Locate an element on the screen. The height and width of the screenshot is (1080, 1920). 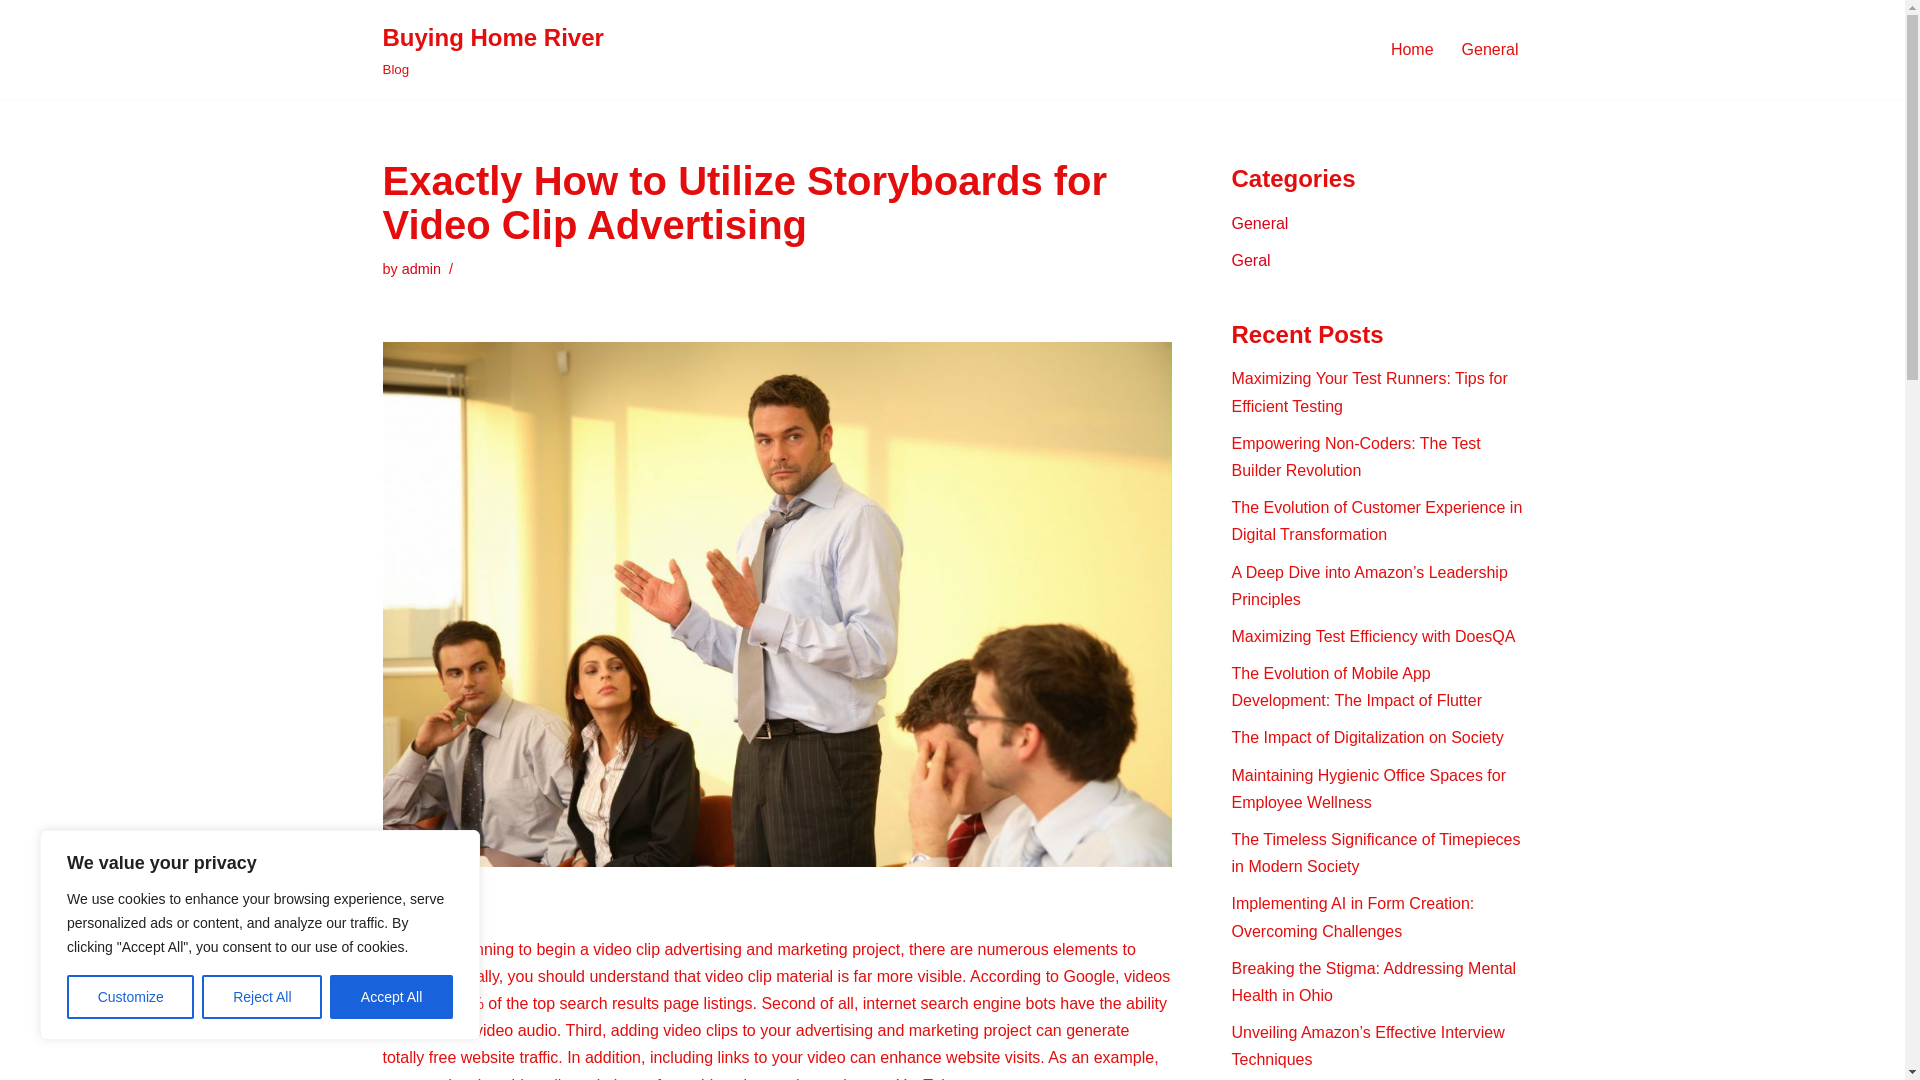
Customize is located at coordinates (130, 997).